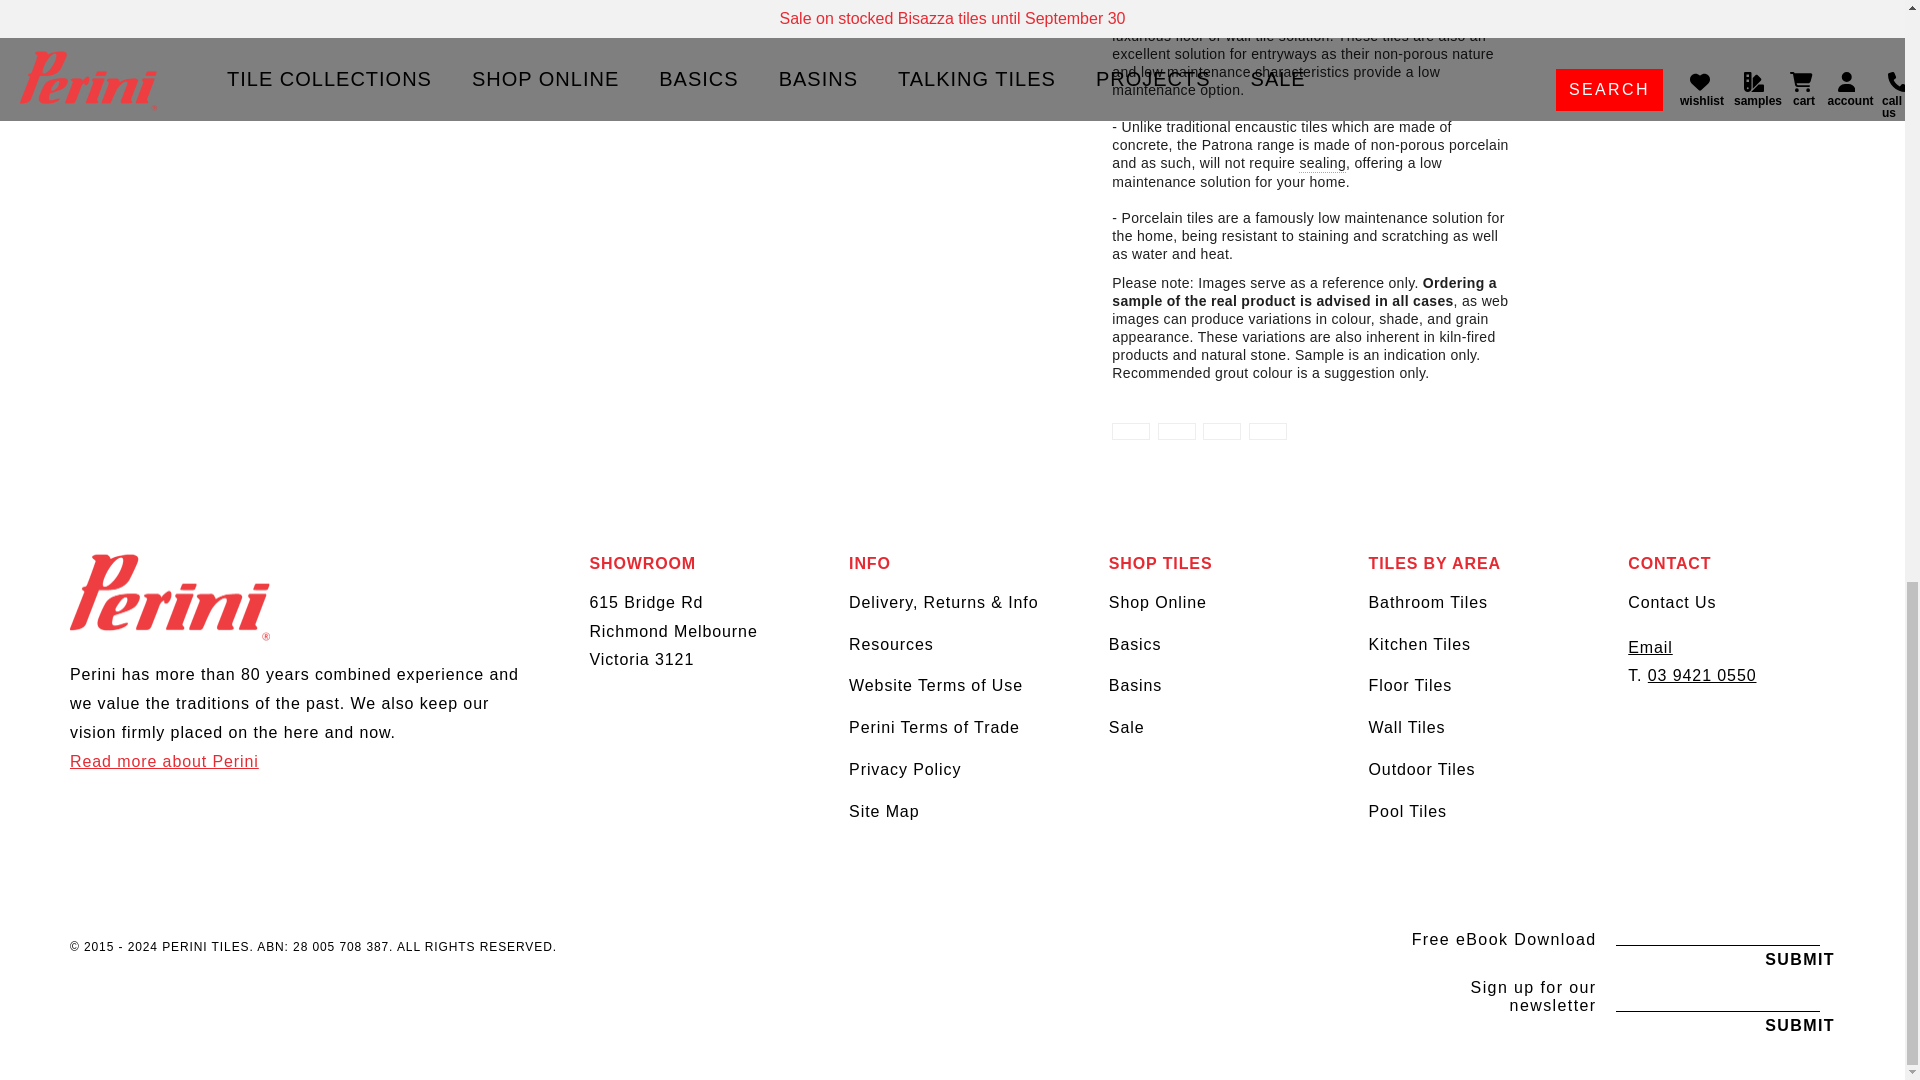 Image resolution: width=1920 pixels, height=1080 pixels. I want to click on Share on Pinterest, so click(1222, 431).